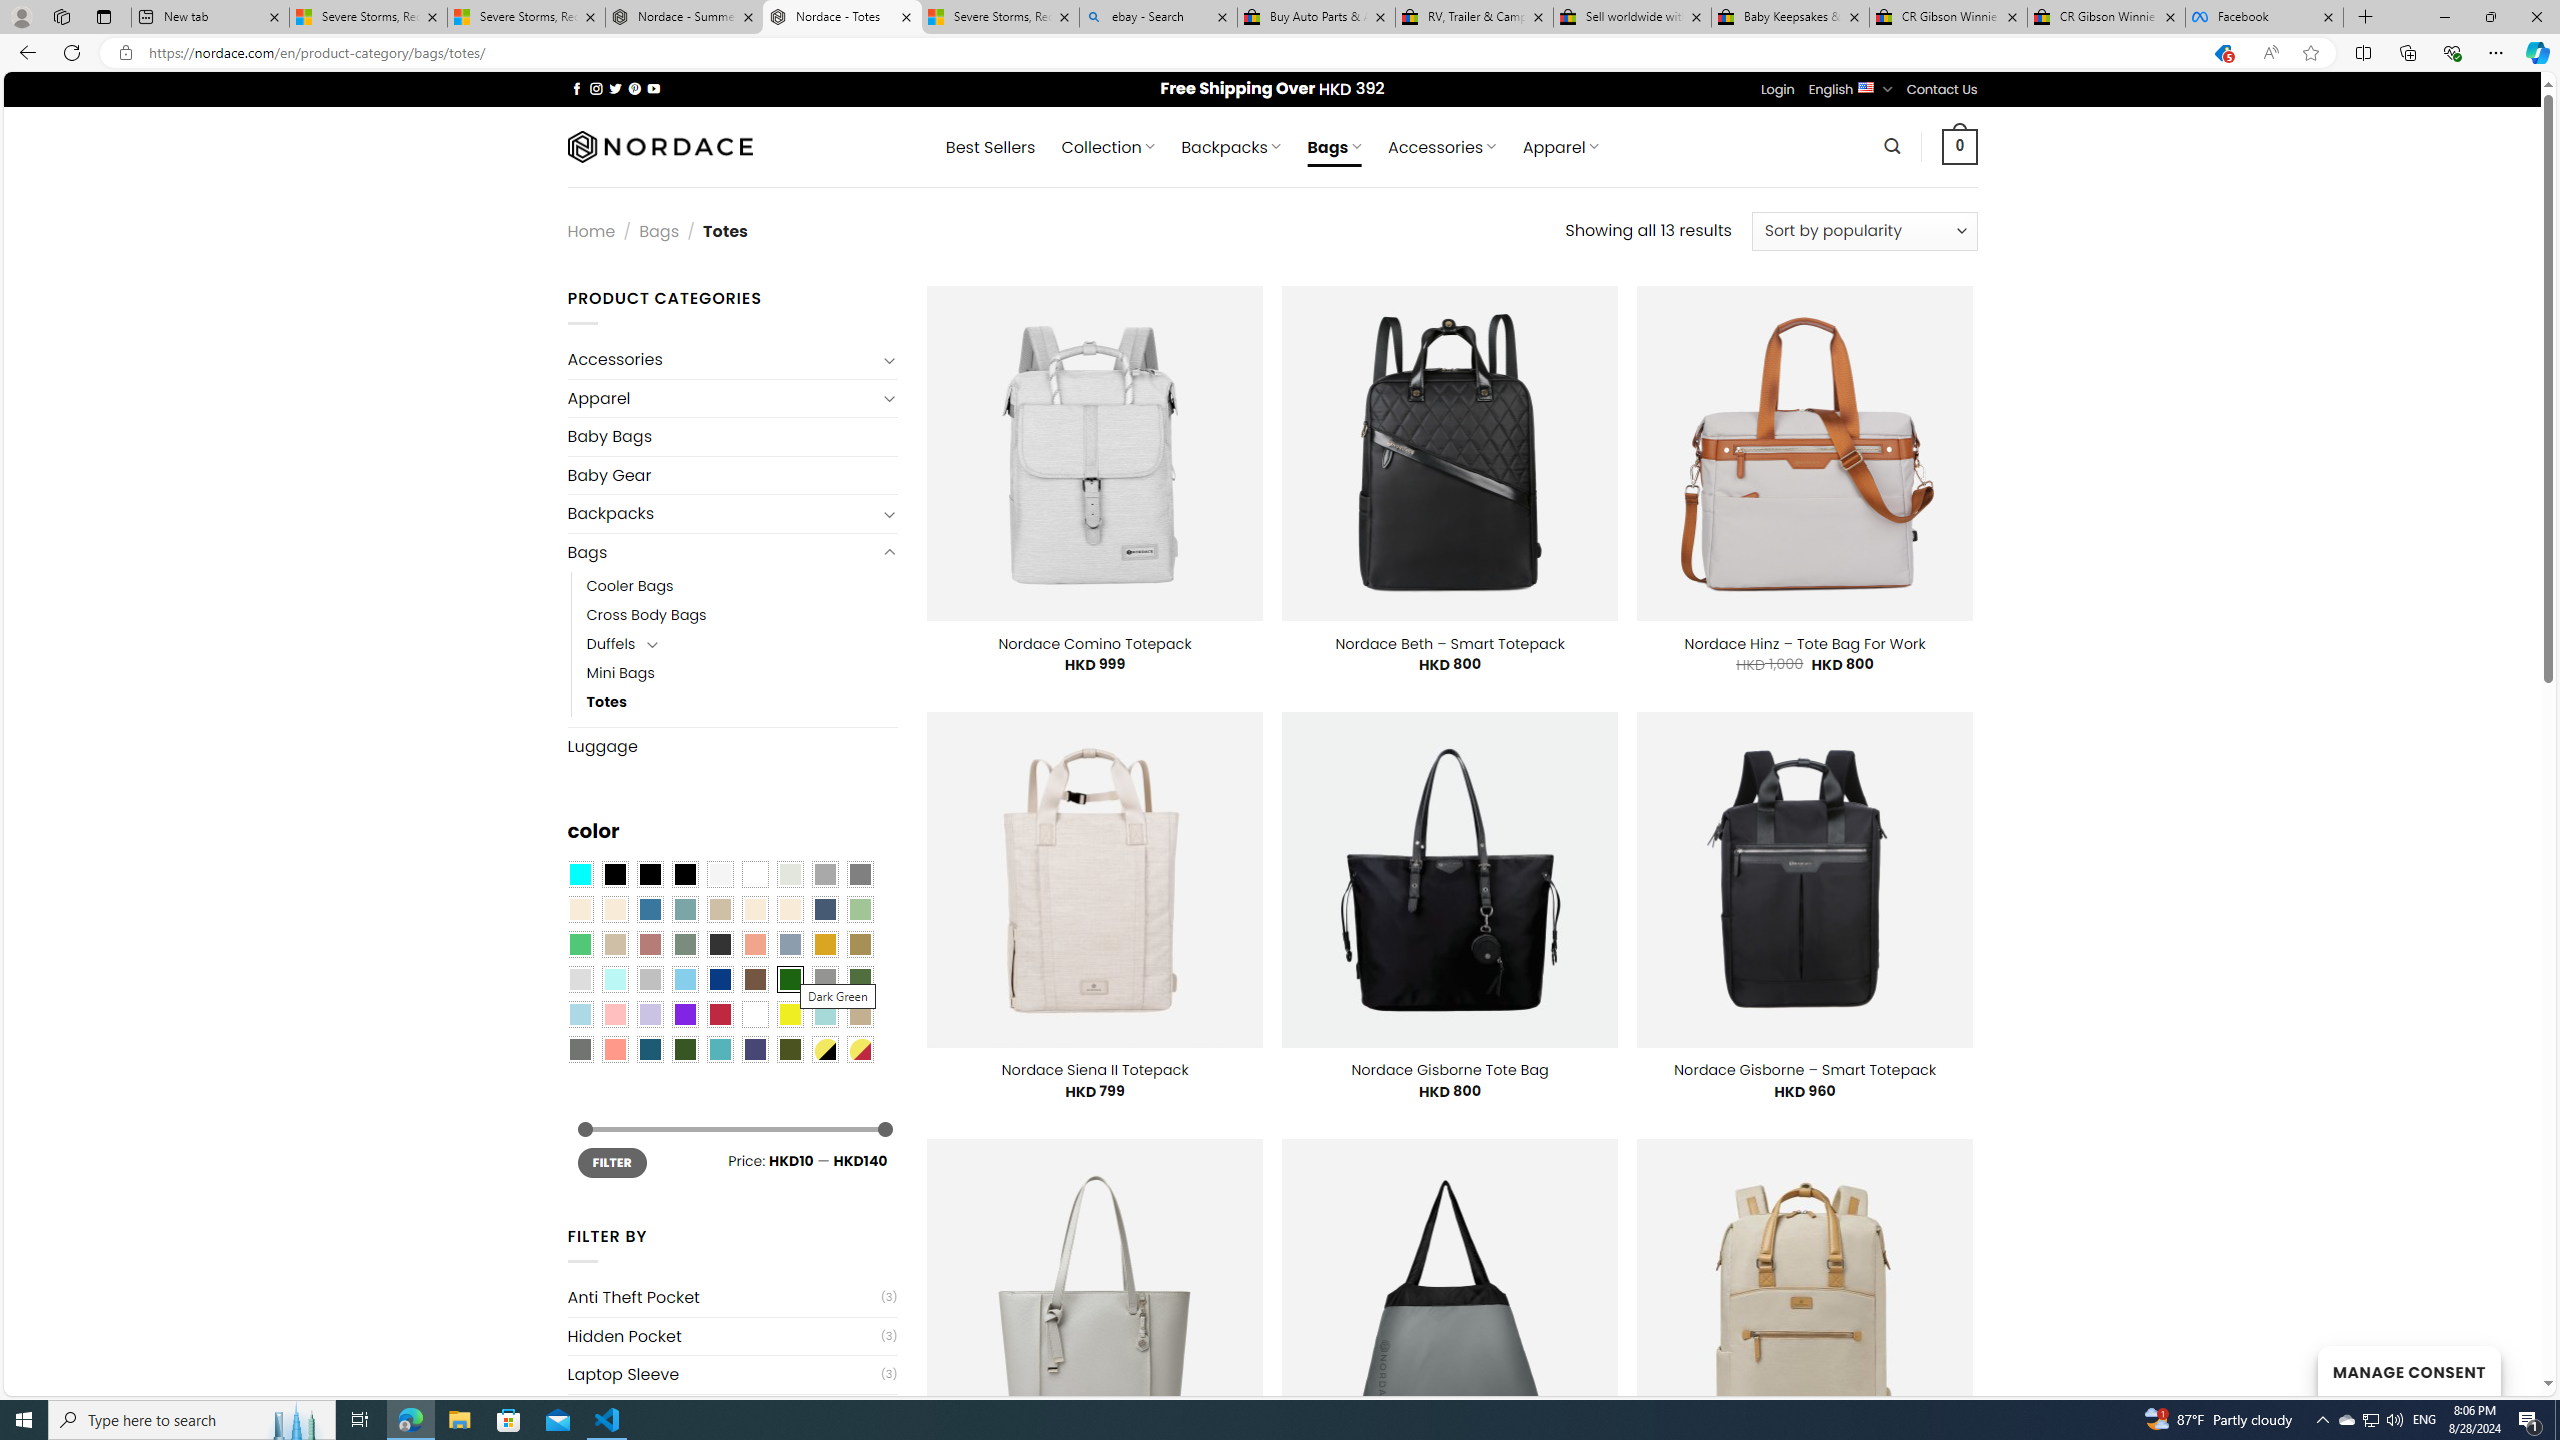  What do you see at coordinates (742, 615) in the screenshot?
I see `Cross Body Bags` at bounding box center [742, 615].